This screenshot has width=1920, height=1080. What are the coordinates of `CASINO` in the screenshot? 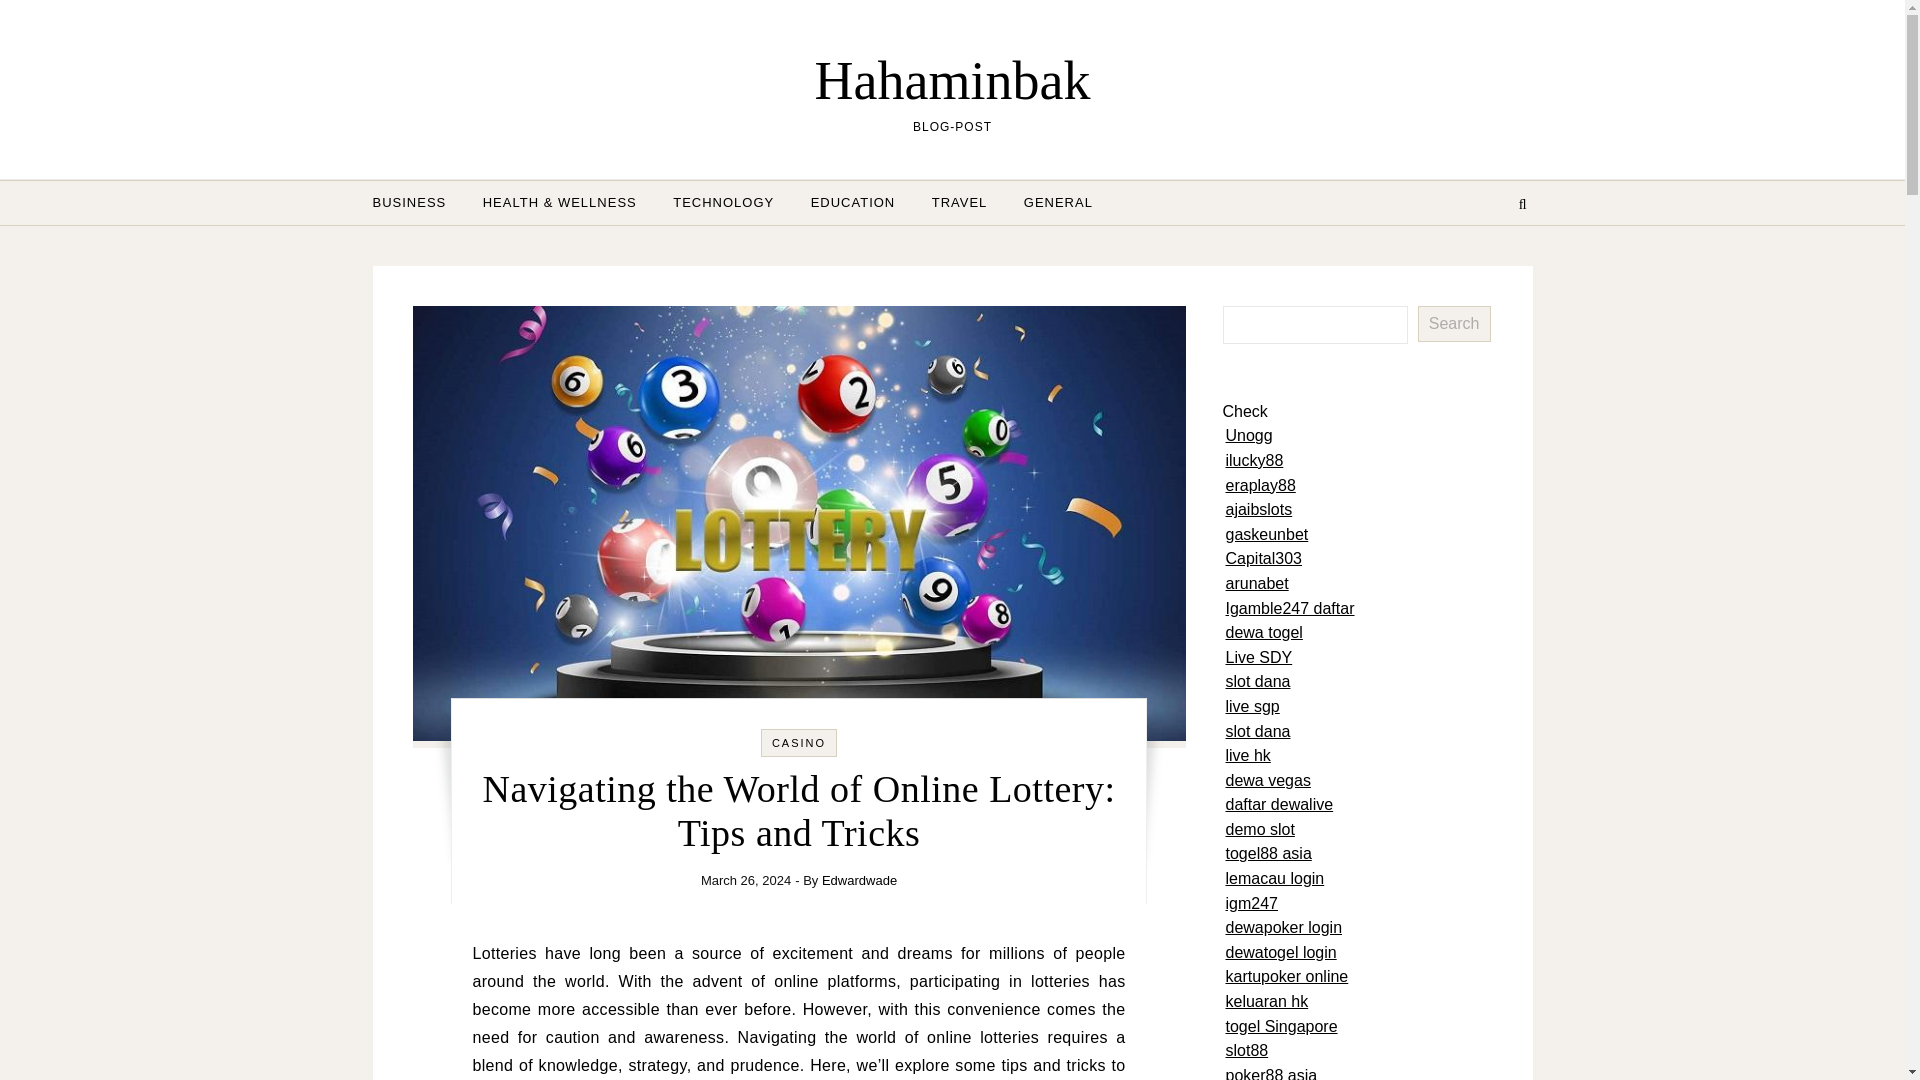 It's located at (798, 742).